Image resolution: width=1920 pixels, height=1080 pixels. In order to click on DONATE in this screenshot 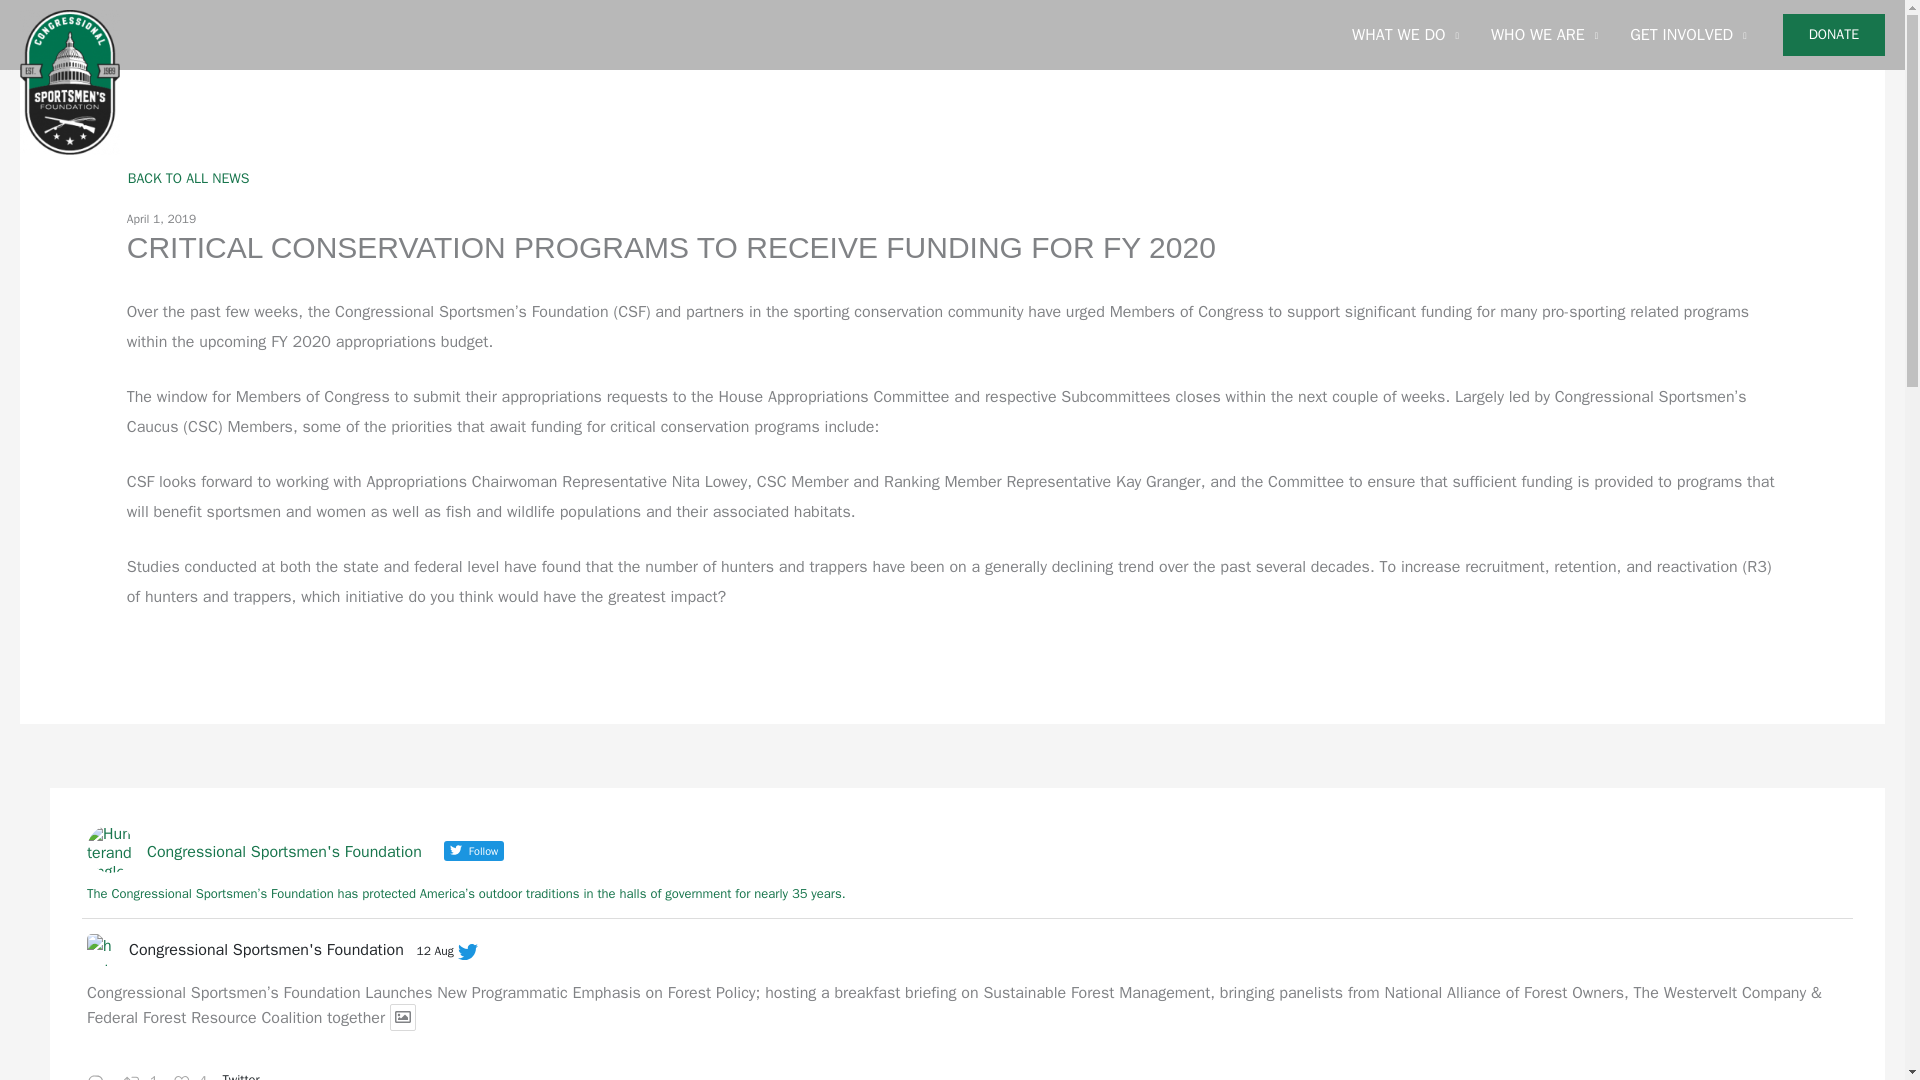, I will do `click(1834, 35)`.